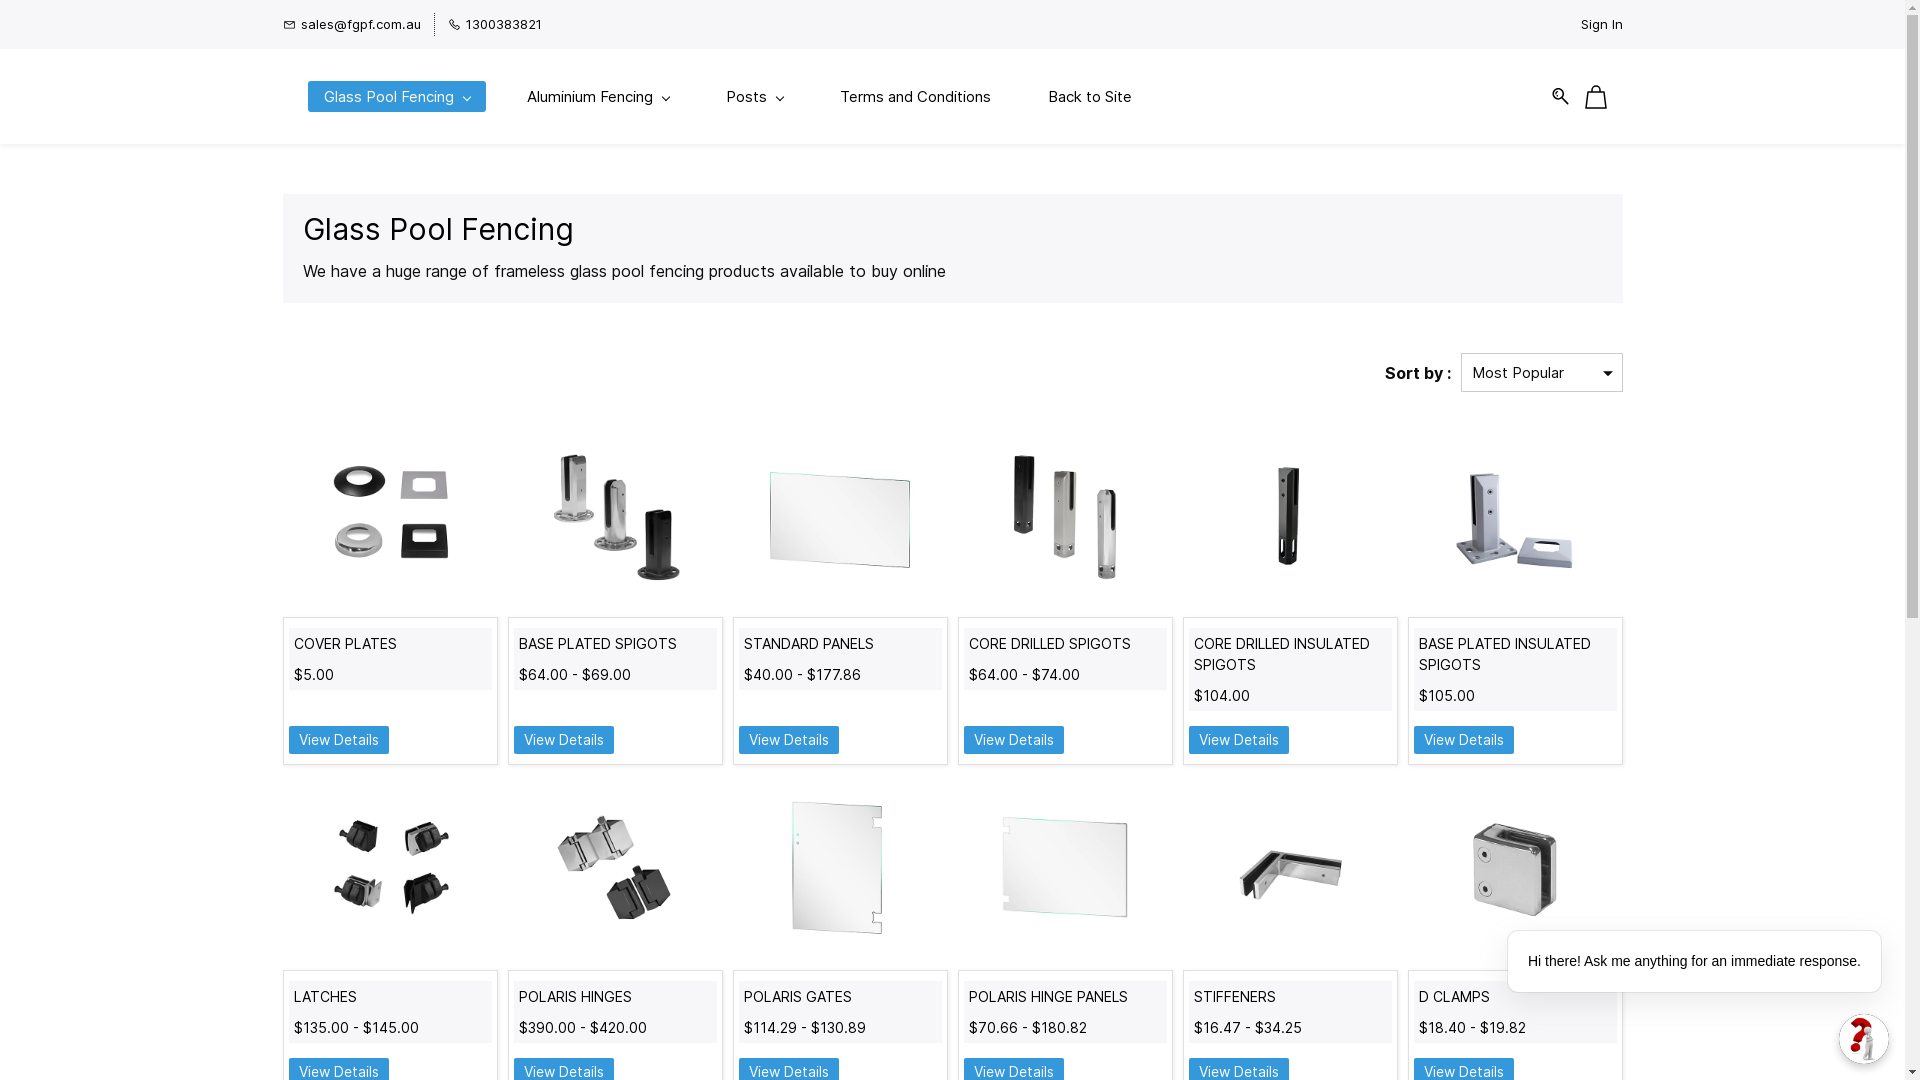 This screenshot has width=1920, height=1080. What do you see at coordinates (390, 996) in the screenshot?
I see `LATCHES` at bounding box center [390, 996].